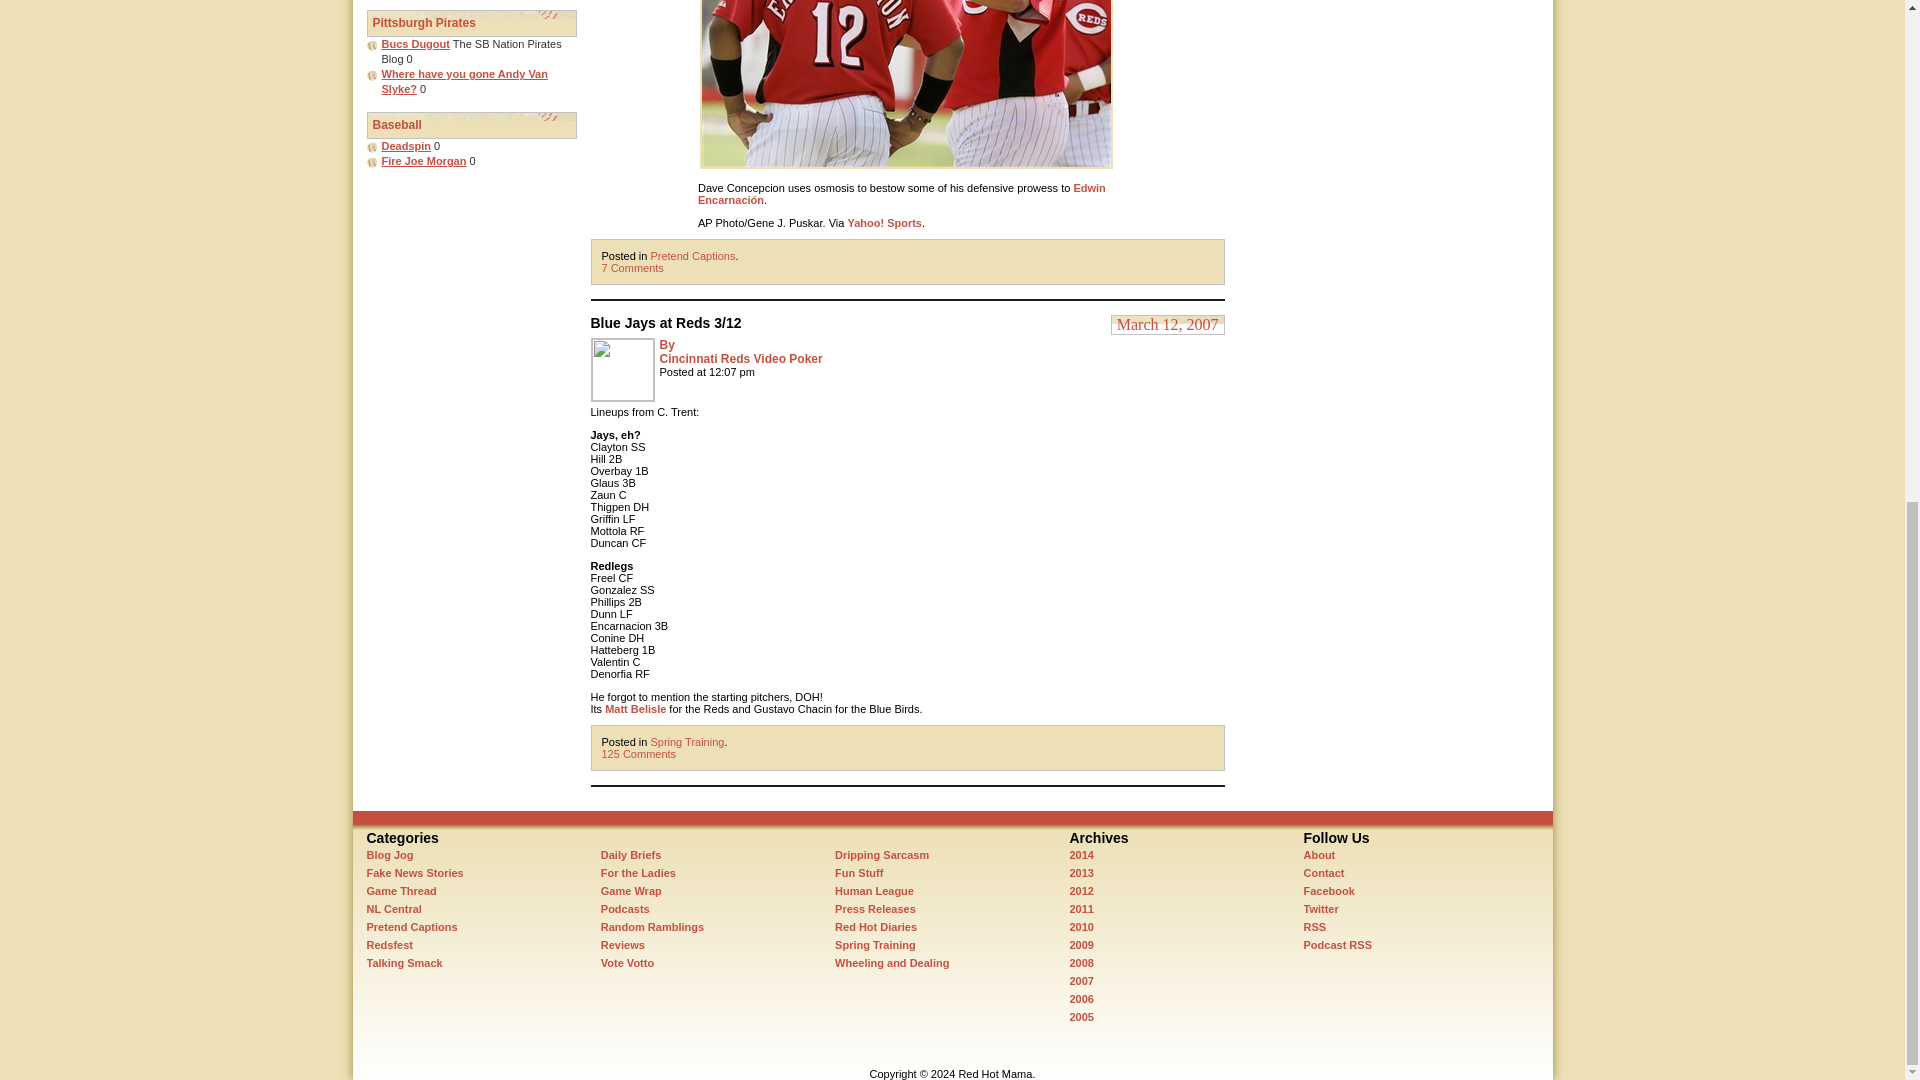 This screenshot has width=1920, height=1080. Describe the element at coordinates (424, 161) in the screenshot. I see `Fire Joe Morgan` at that location.